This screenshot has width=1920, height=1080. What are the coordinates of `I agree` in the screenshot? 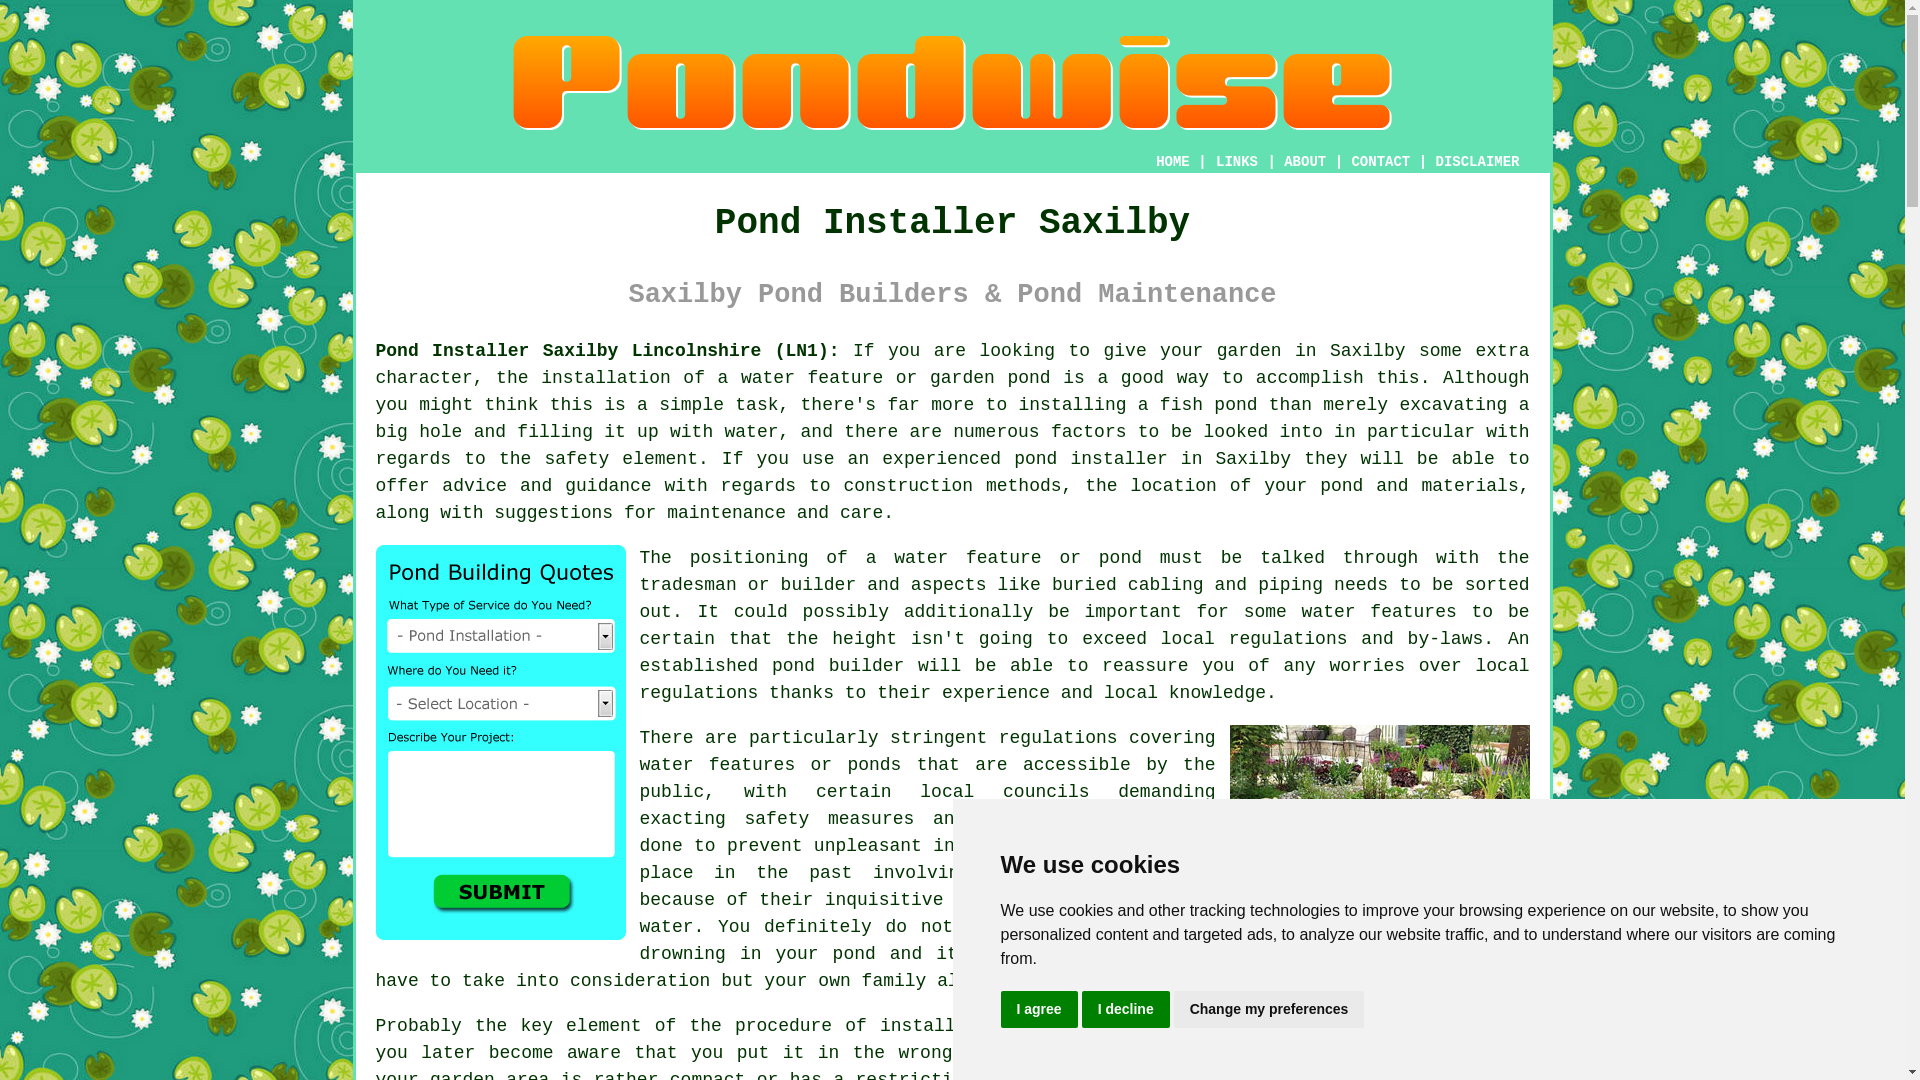 It's located at (1038, 1010).